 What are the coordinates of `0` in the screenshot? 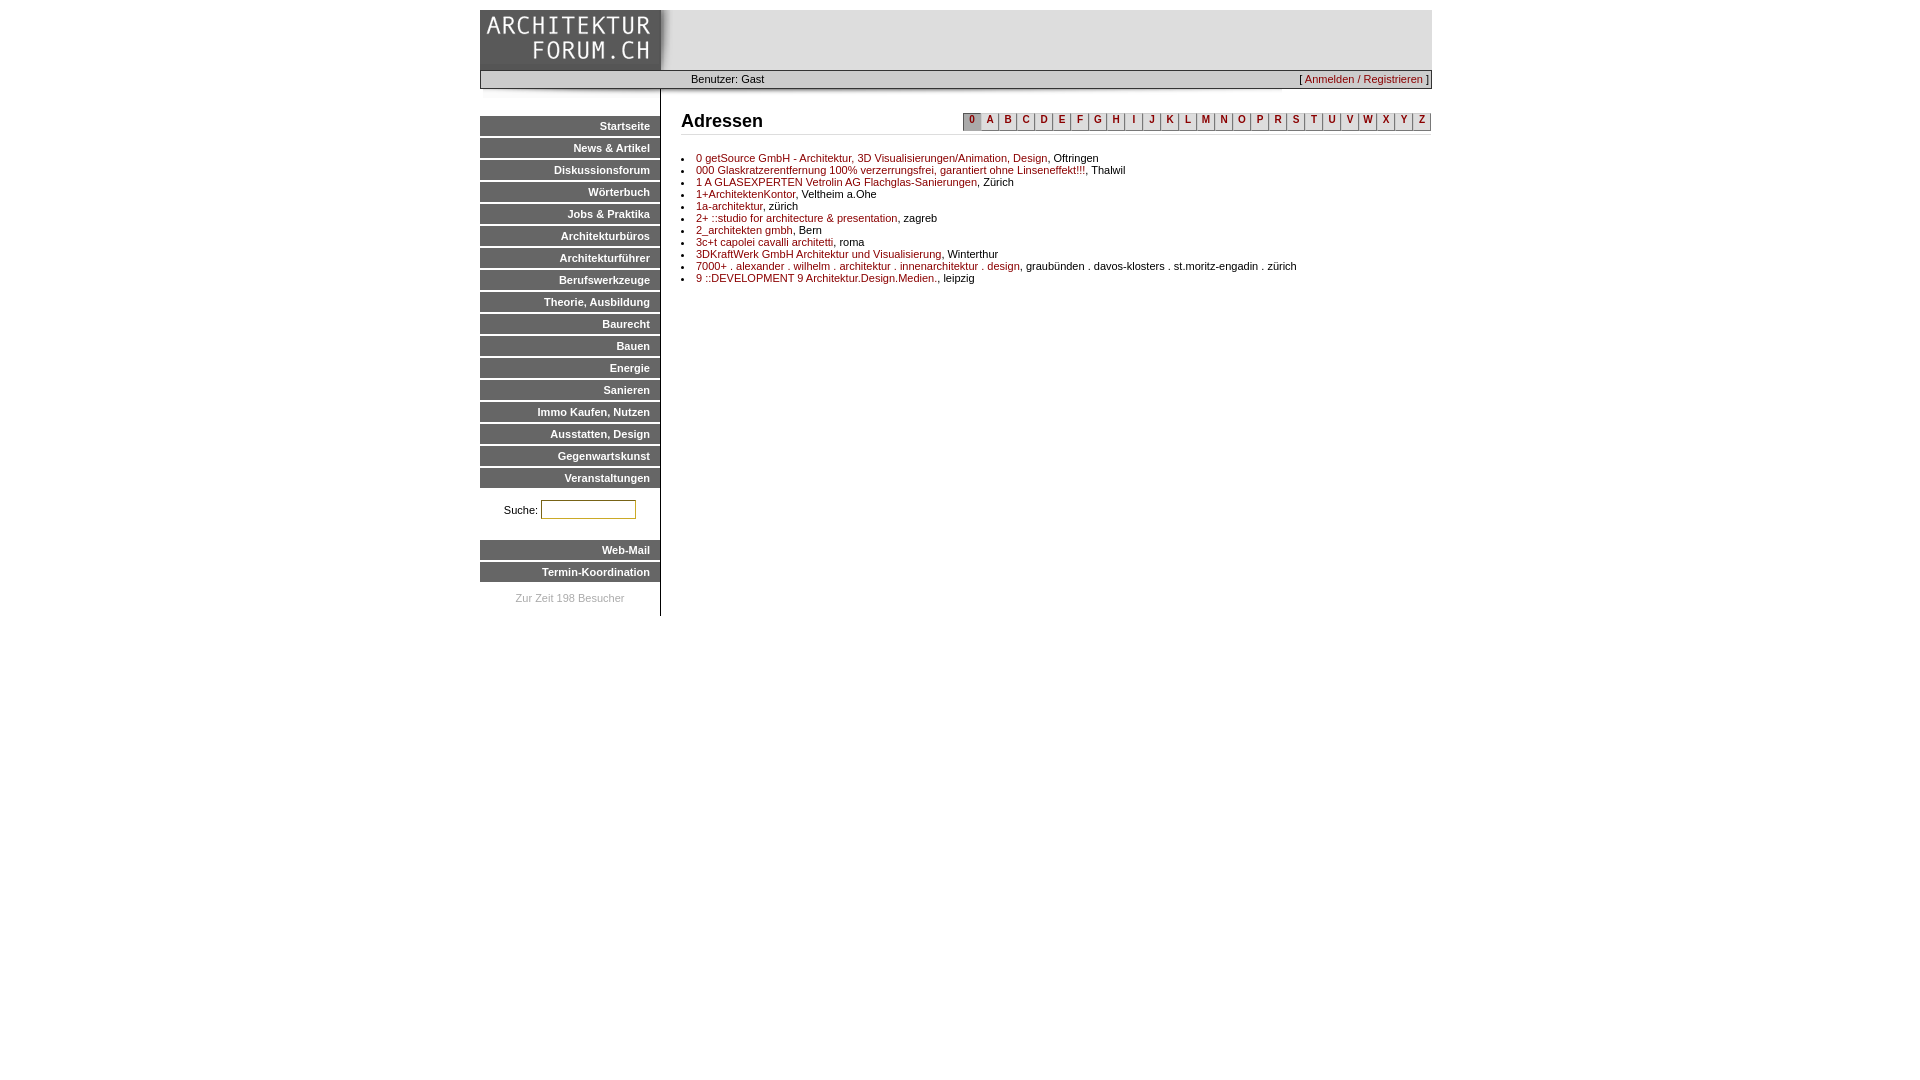 It's located at (972, 122).